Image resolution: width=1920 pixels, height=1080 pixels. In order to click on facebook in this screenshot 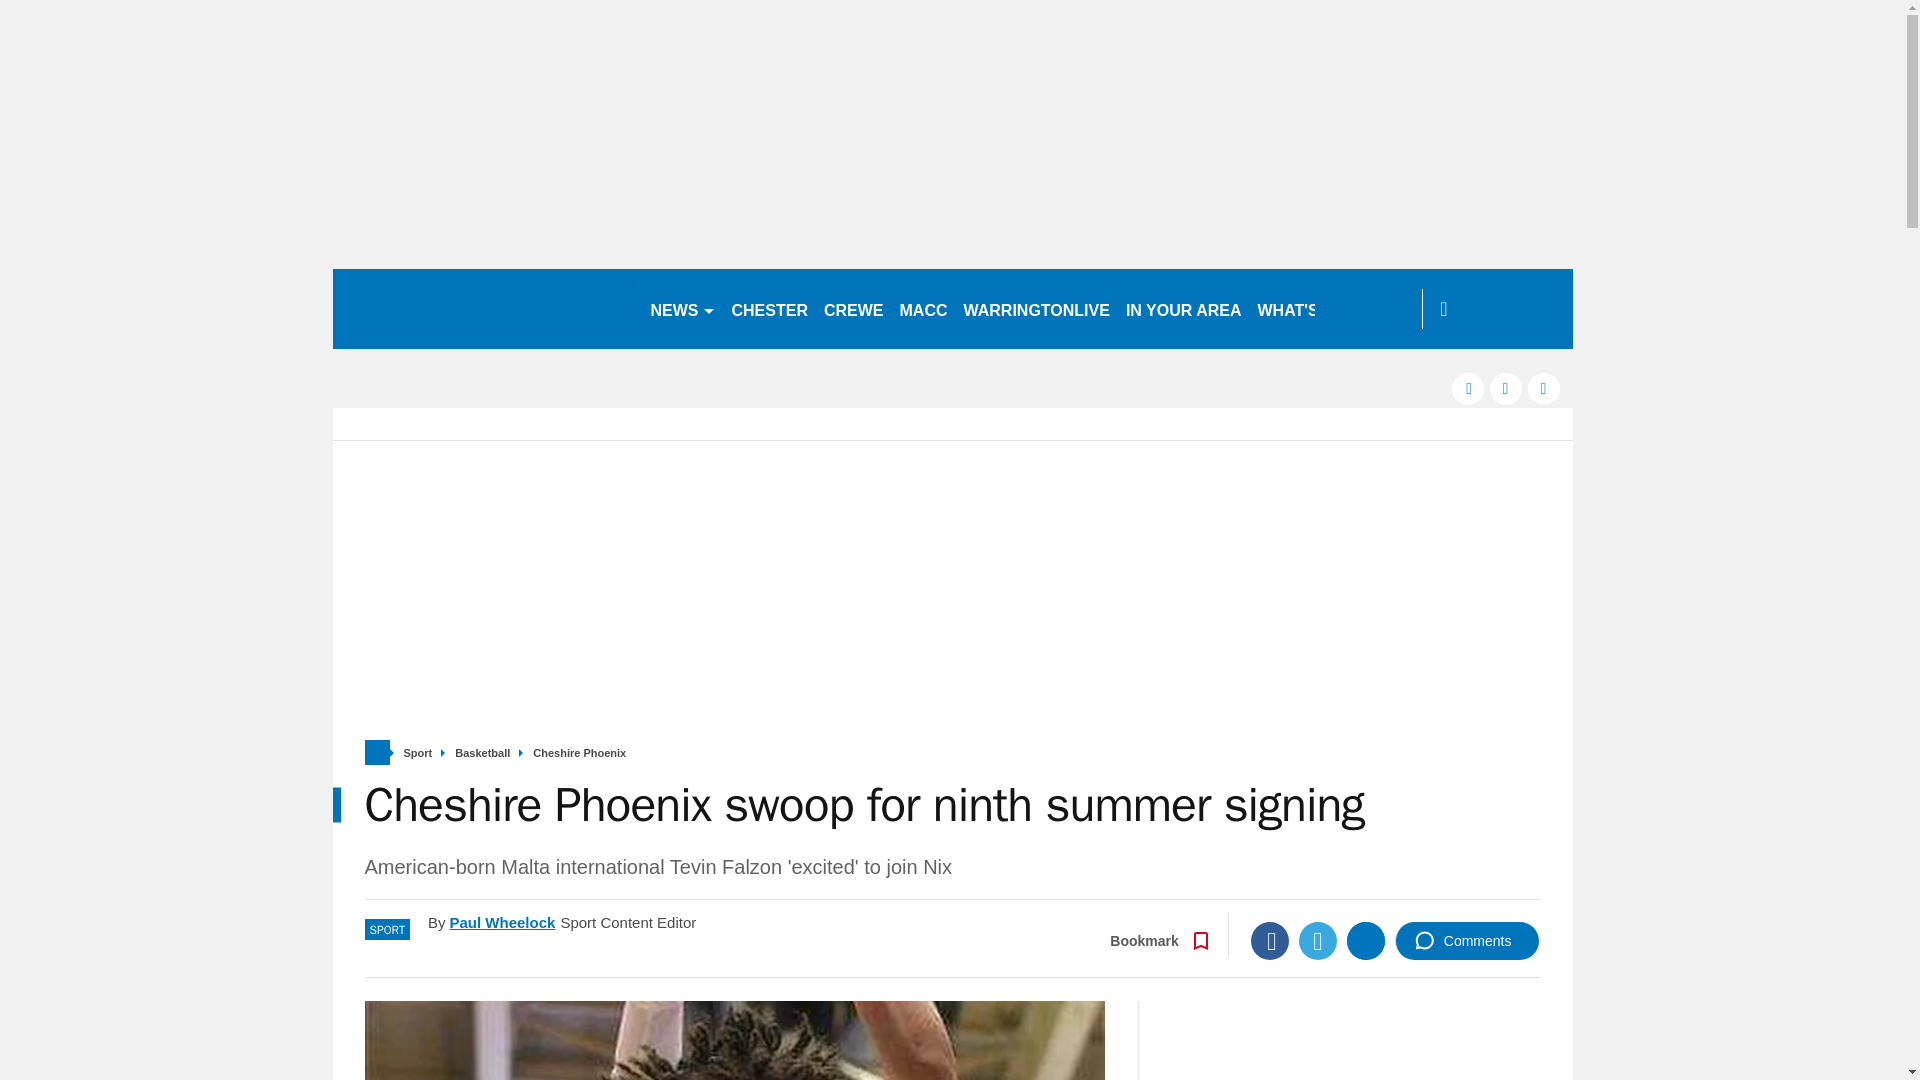, I will do `click(1468, 388)`.